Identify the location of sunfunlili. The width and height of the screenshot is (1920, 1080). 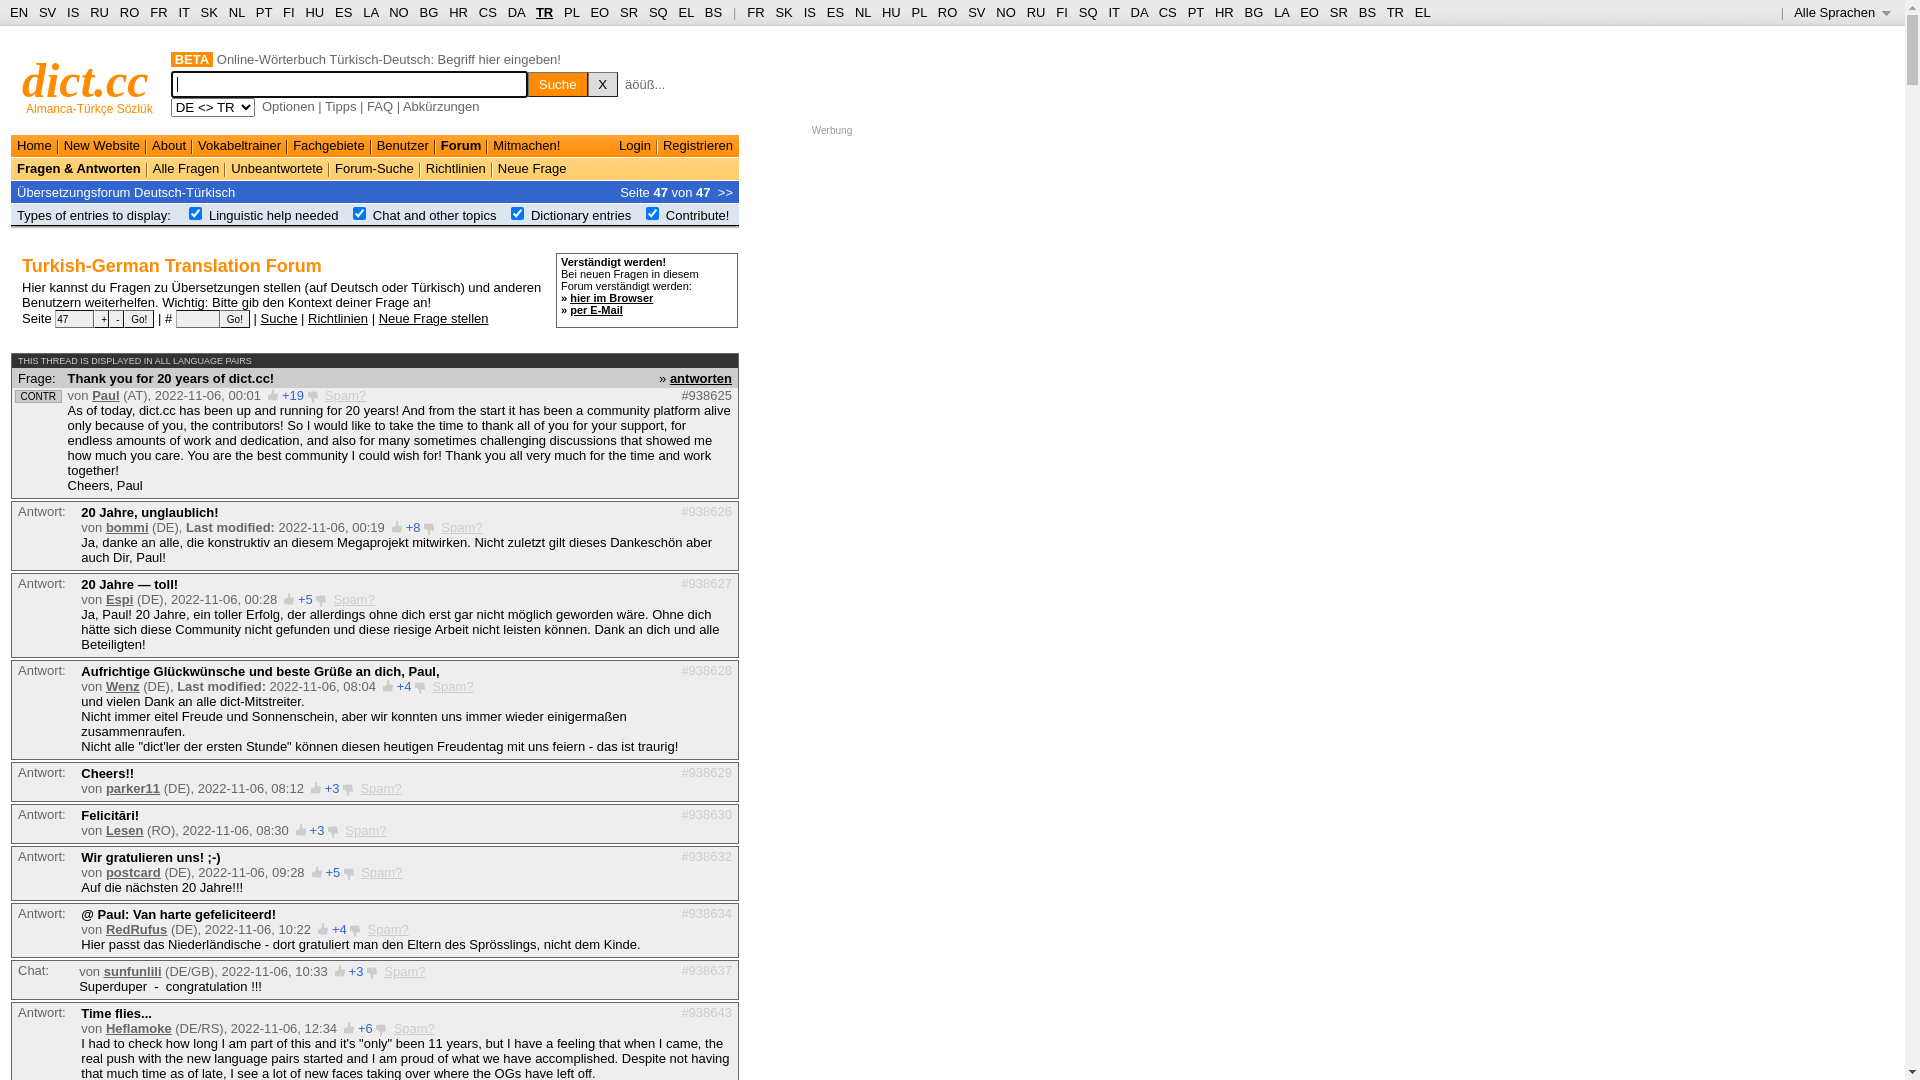
(133, 972).